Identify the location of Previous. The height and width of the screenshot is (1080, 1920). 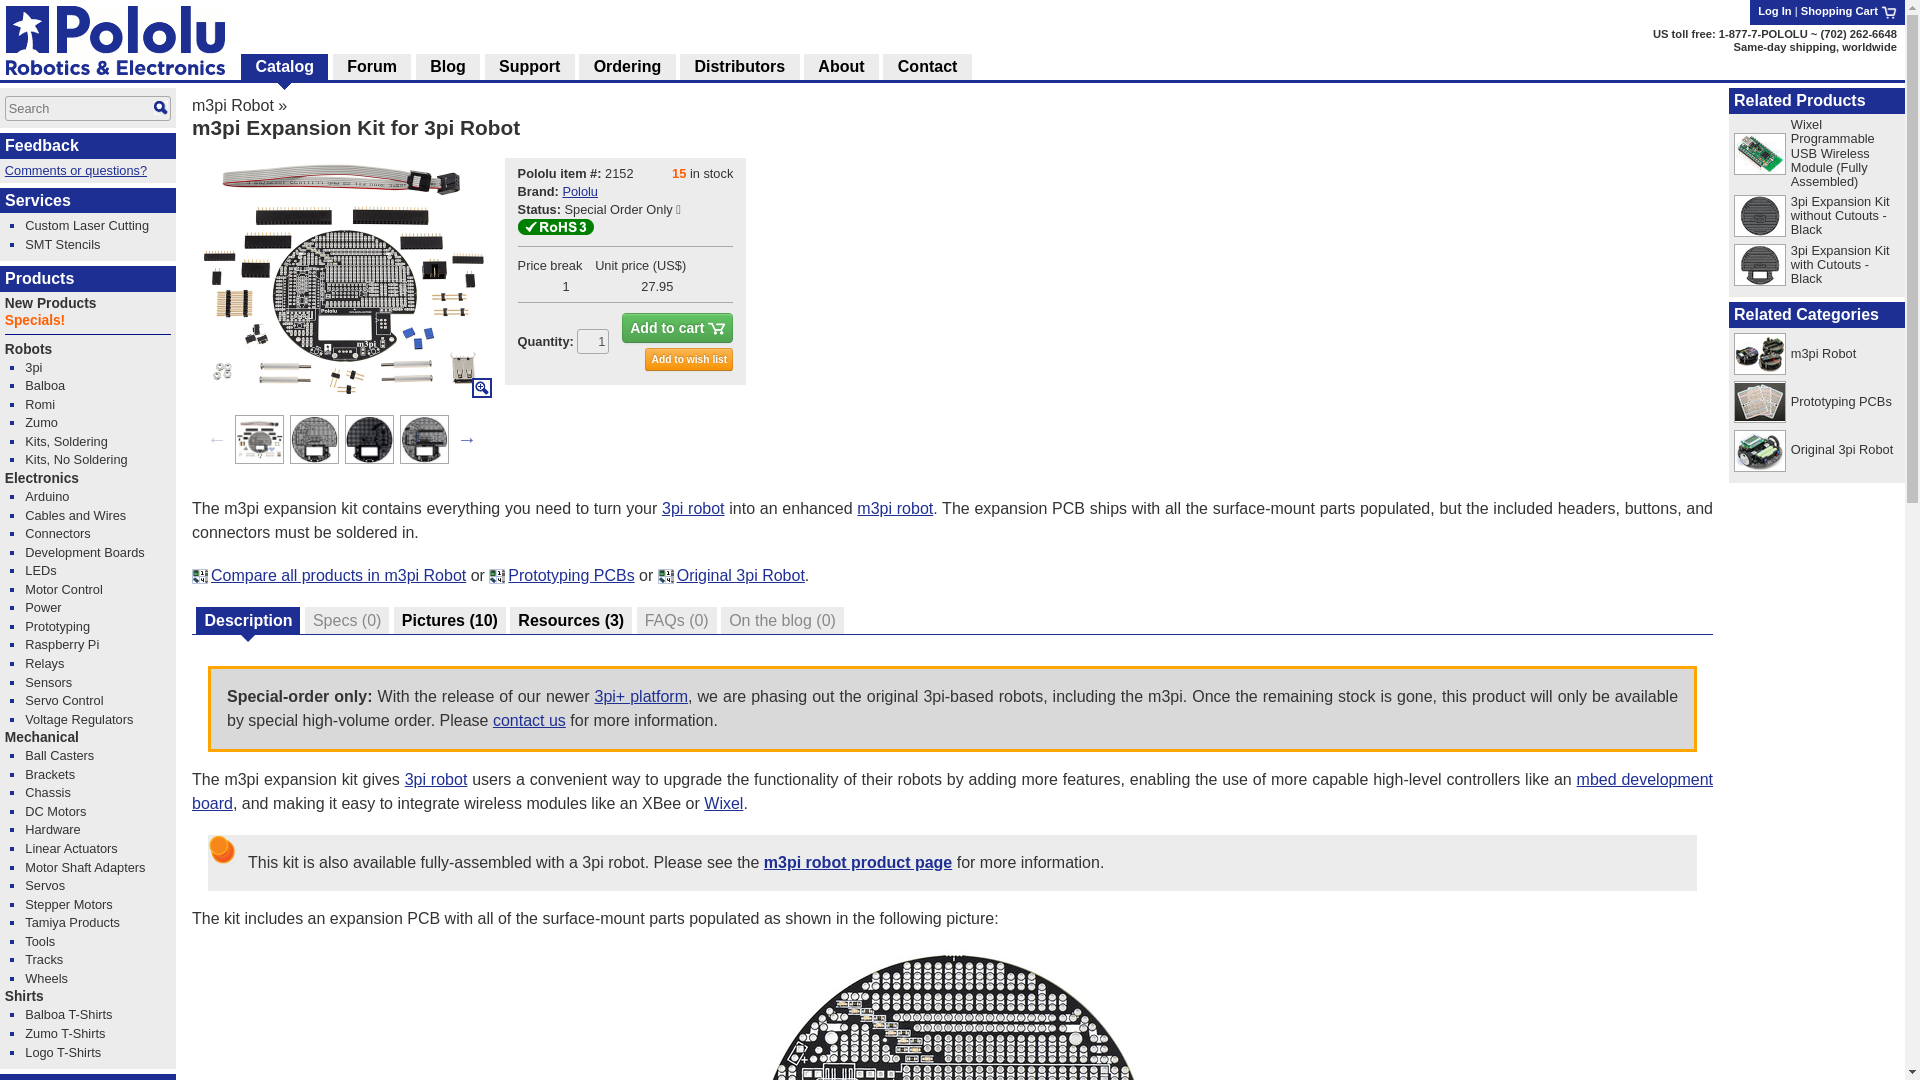
(216, 438).